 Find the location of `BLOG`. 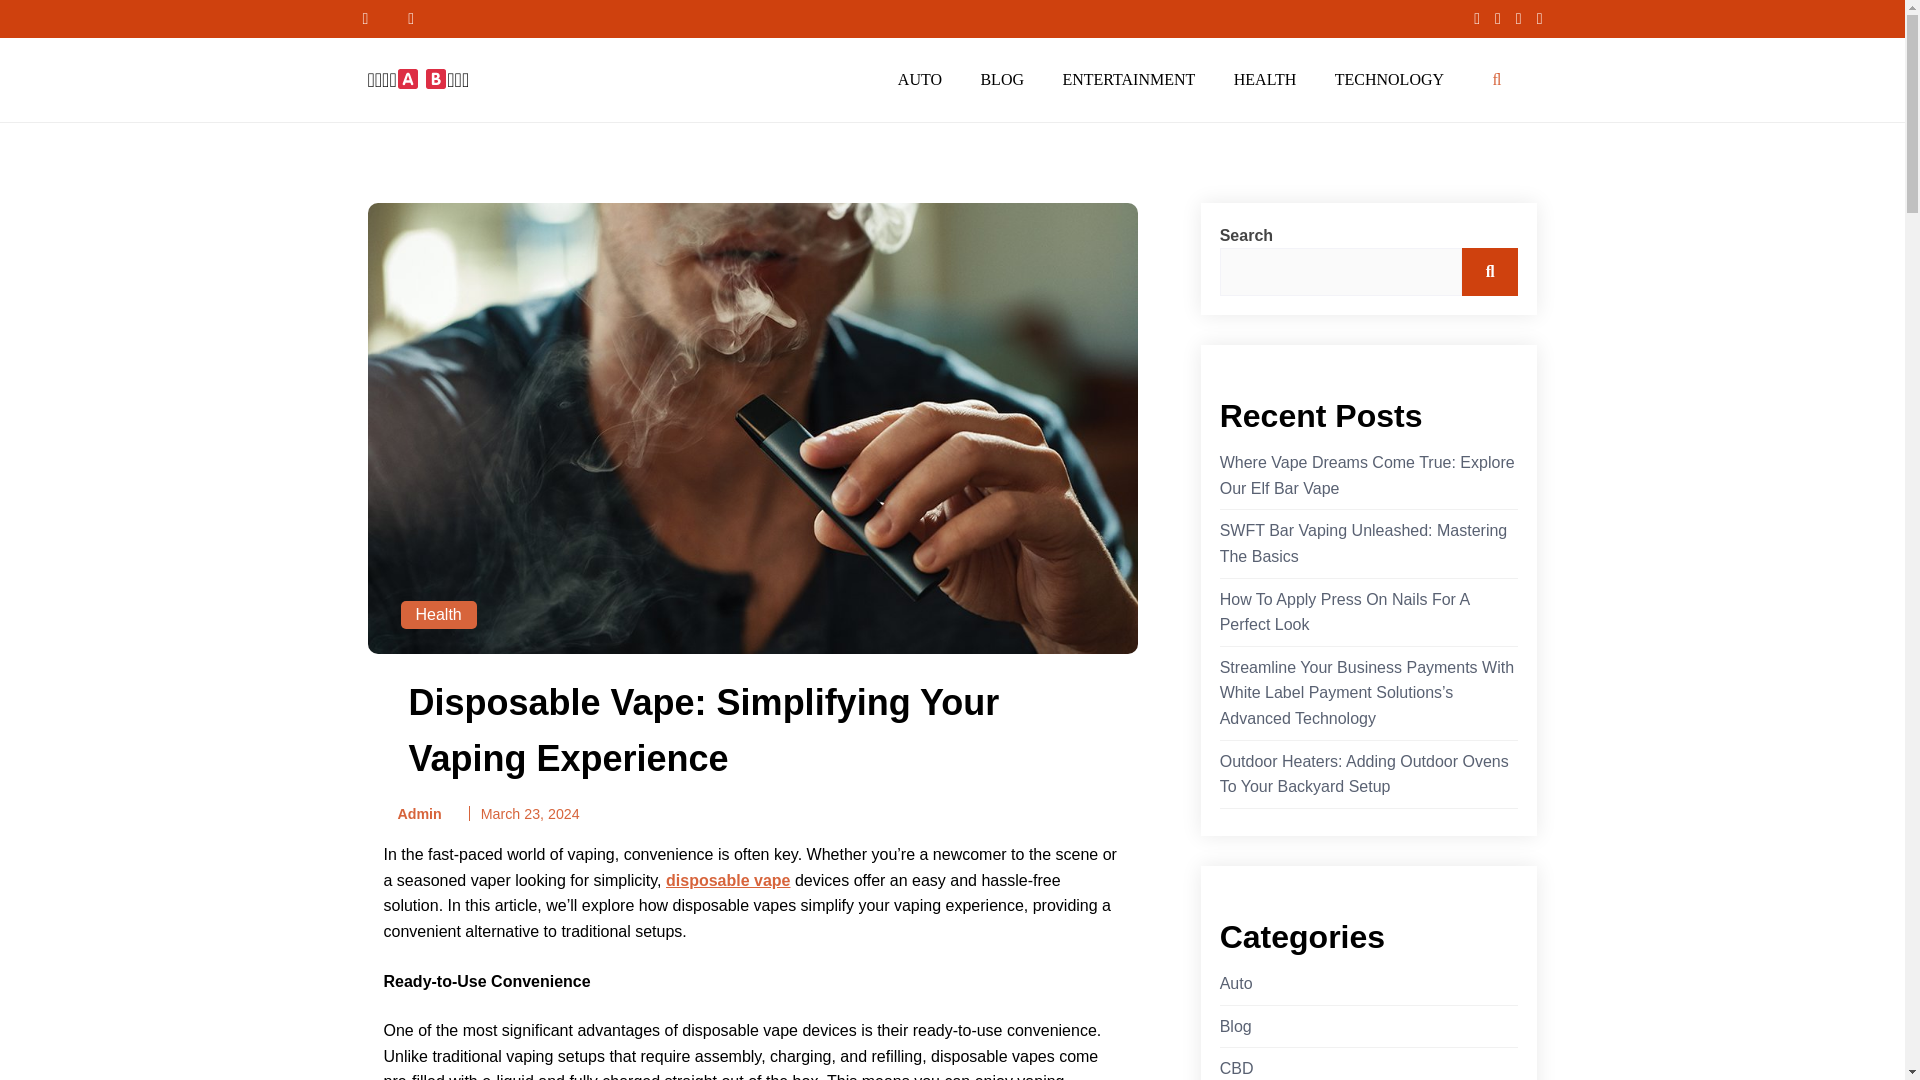

BLOG is located at coordinates (1002, 80).